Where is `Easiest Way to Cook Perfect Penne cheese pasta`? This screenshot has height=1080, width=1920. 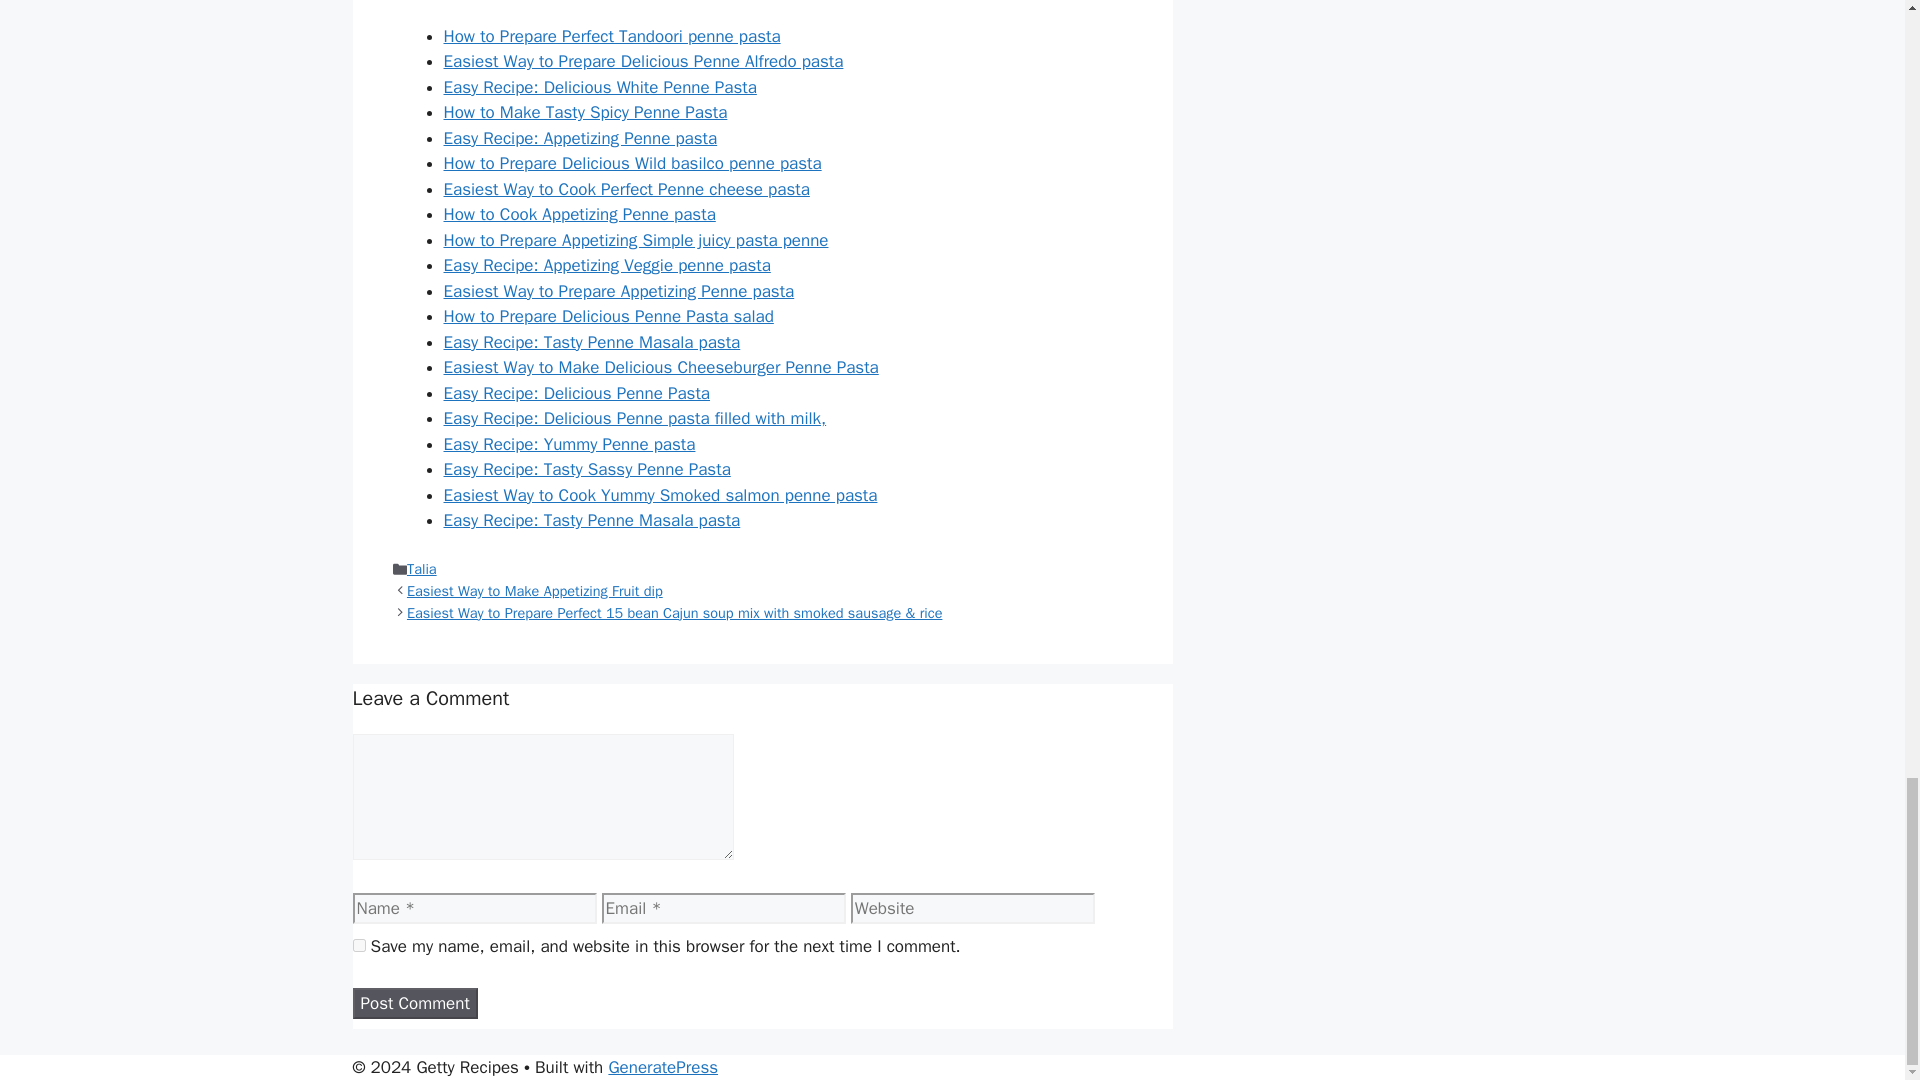
Easiest Way to Cook Perfect Penne cheese pasta is located at coordinates (626, 189).